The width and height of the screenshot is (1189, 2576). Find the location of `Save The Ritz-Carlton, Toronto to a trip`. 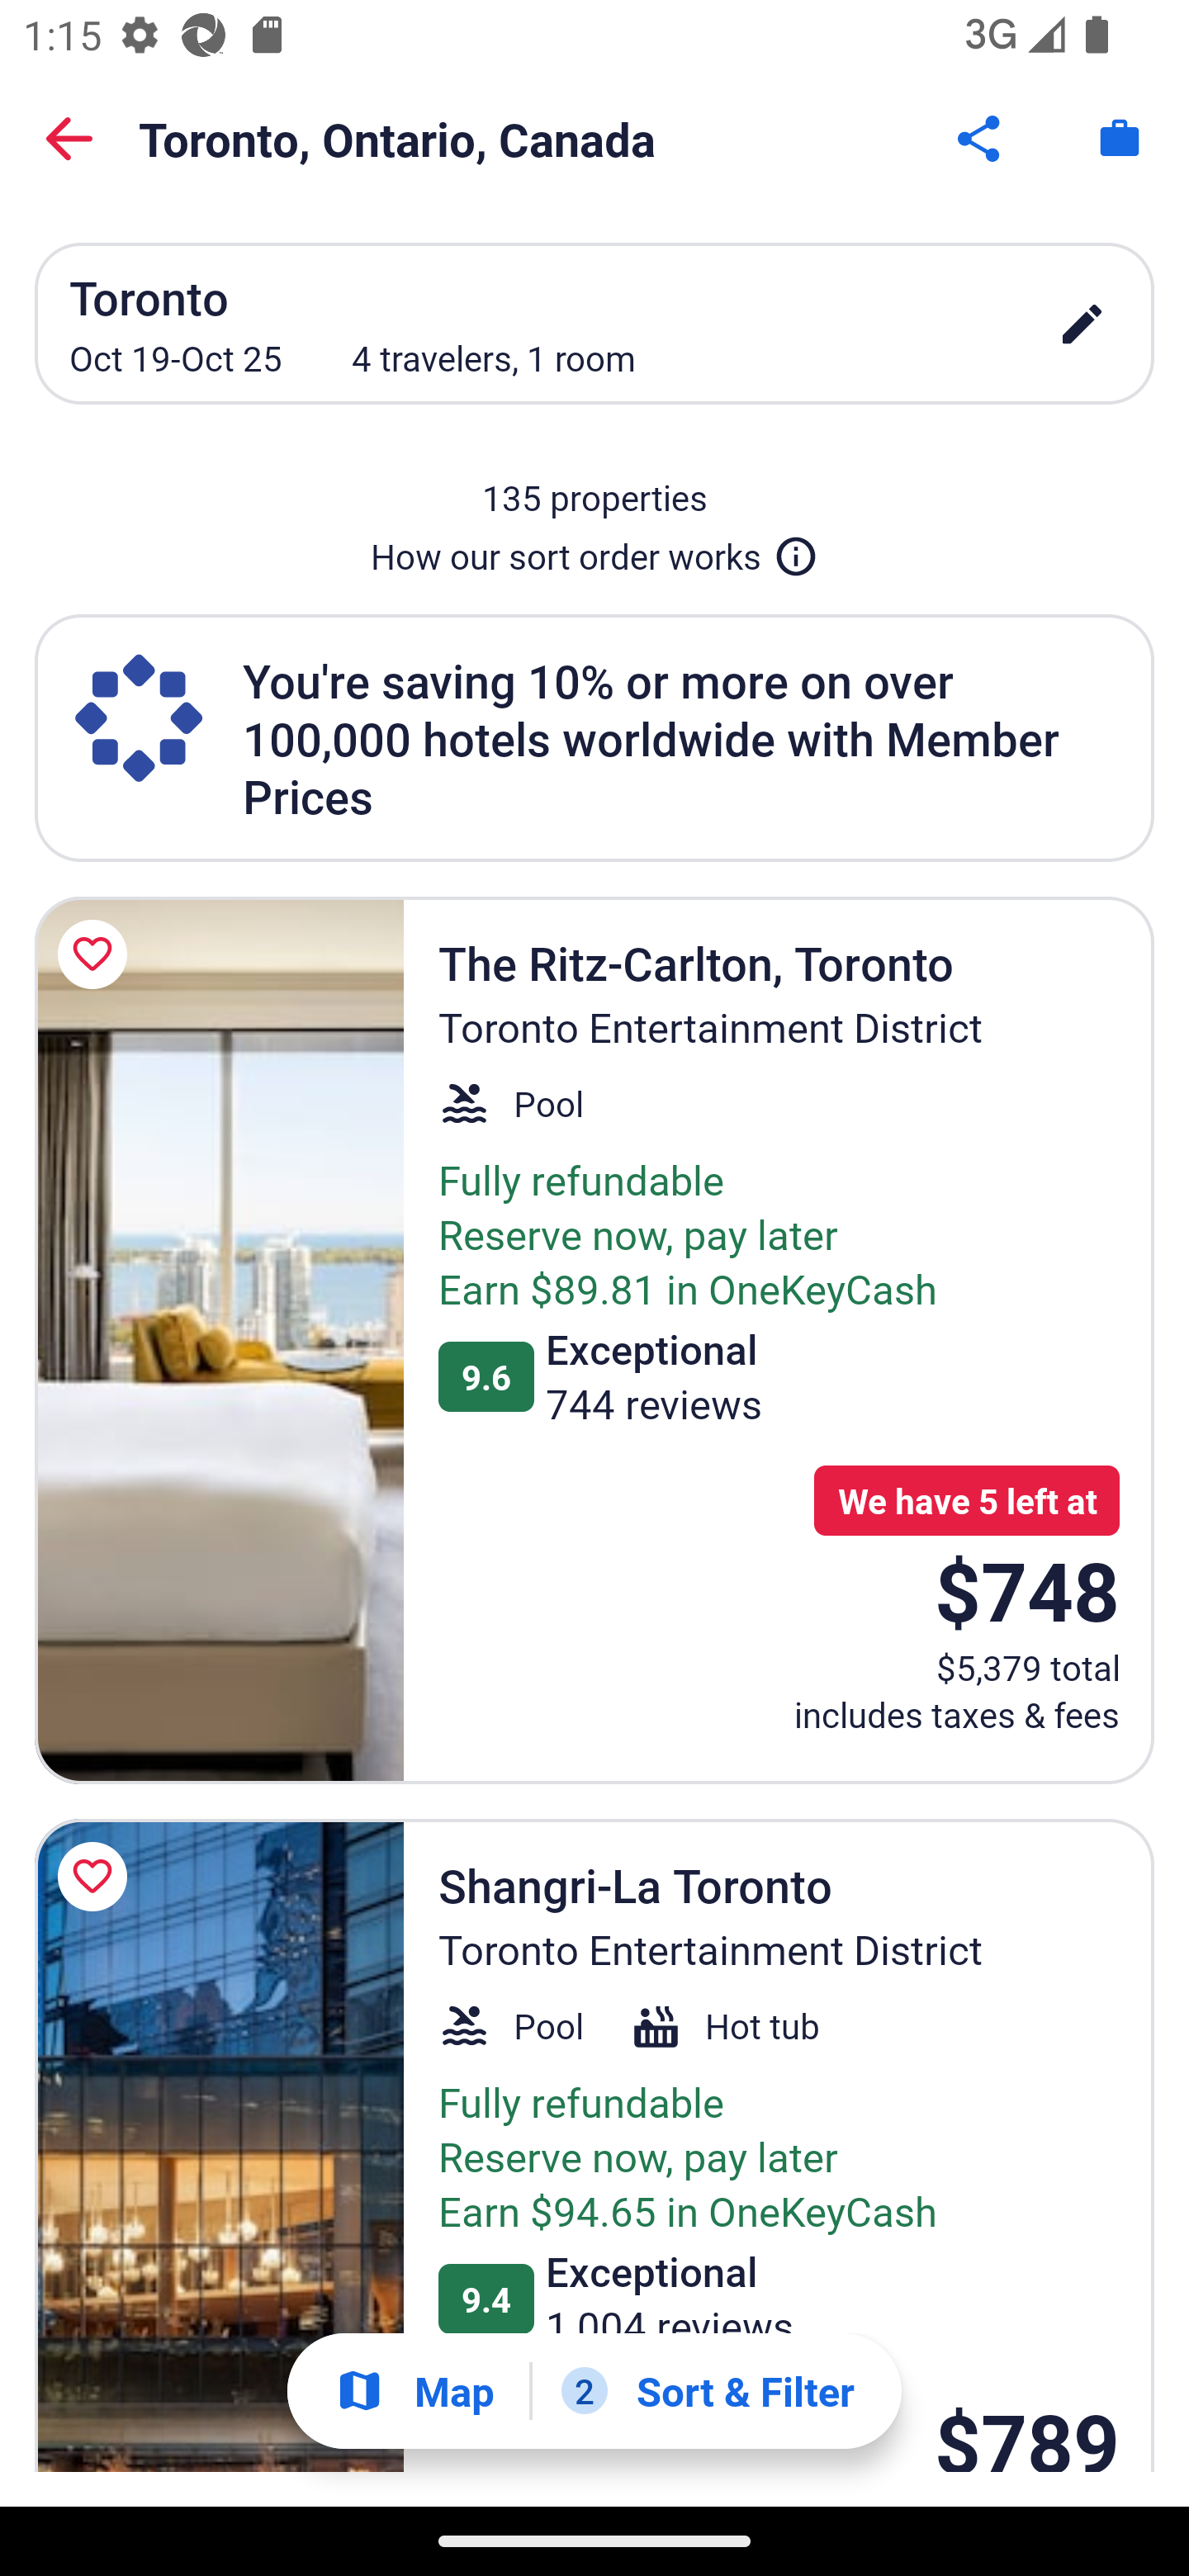

Save The Ritz-Carlton, Toronto to a trip is located at coordinates (97, 954).